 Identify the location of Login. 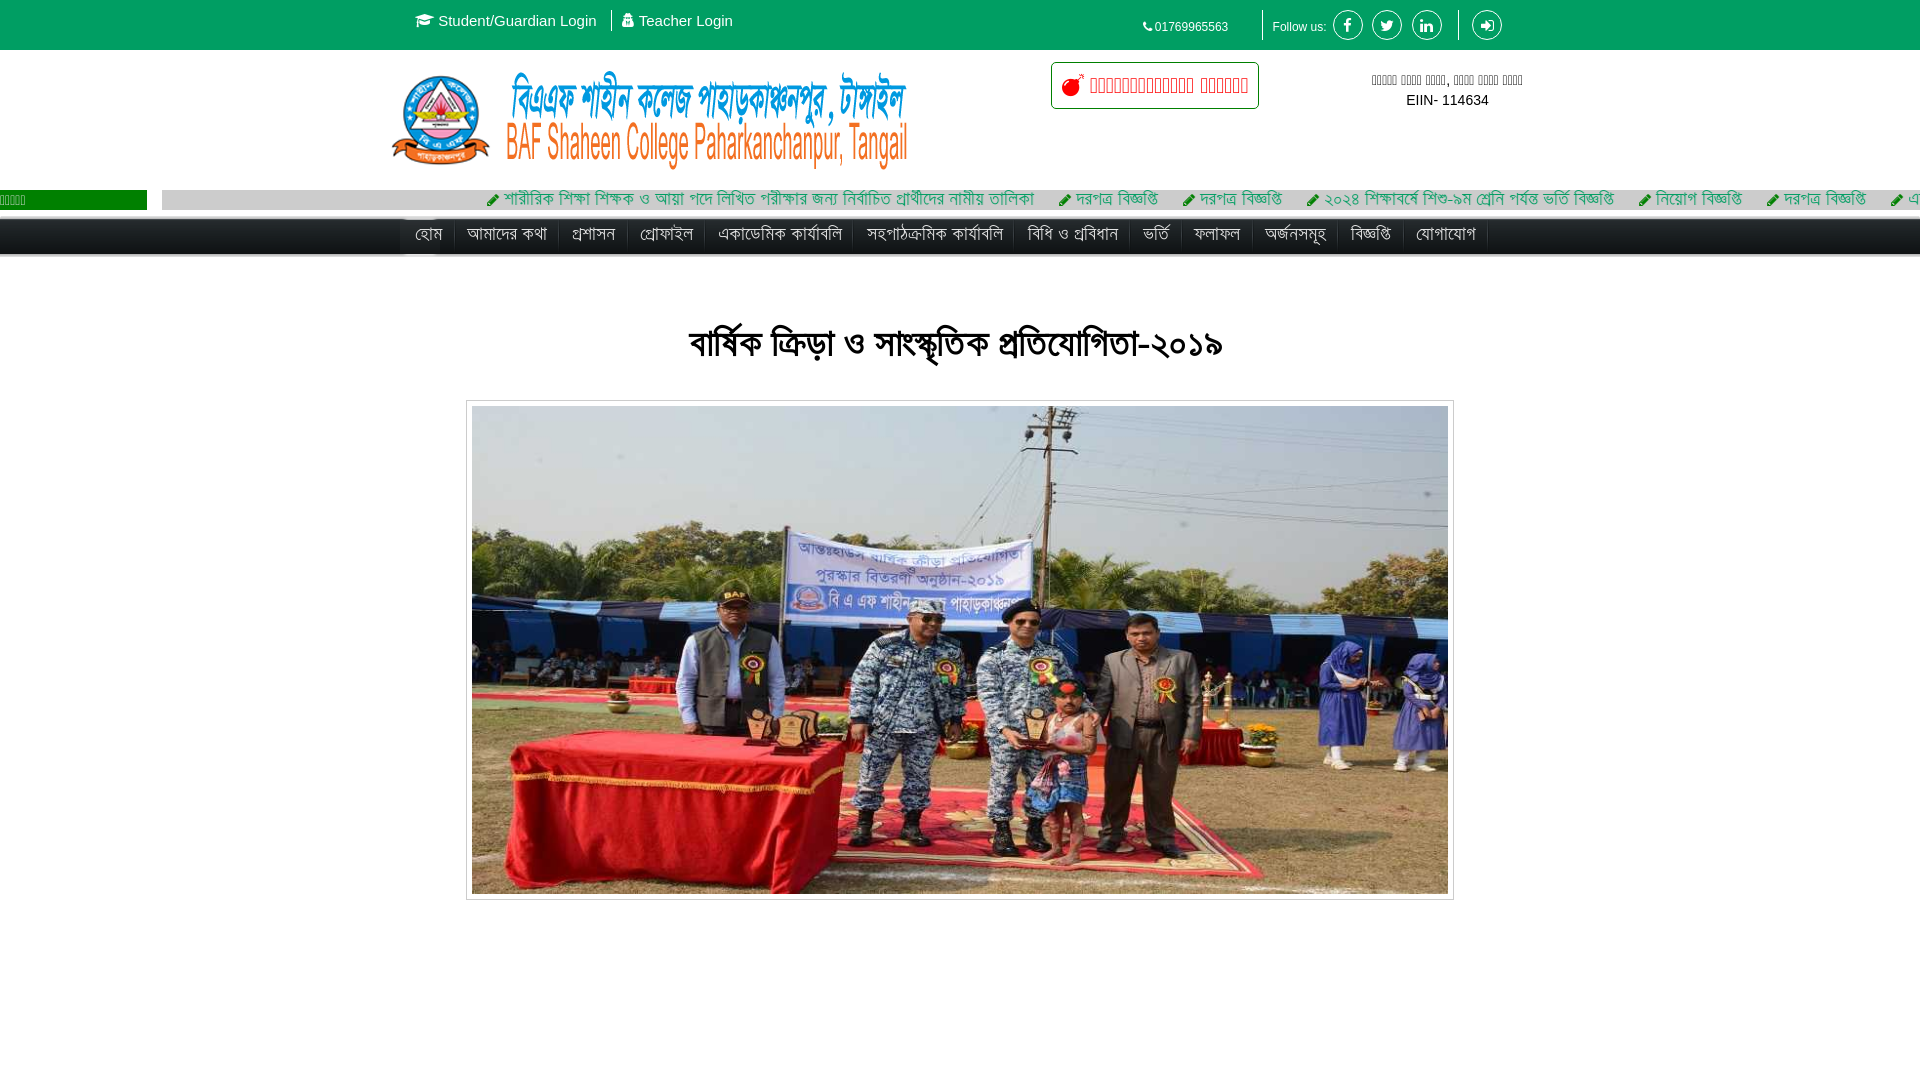
(1487, 27).